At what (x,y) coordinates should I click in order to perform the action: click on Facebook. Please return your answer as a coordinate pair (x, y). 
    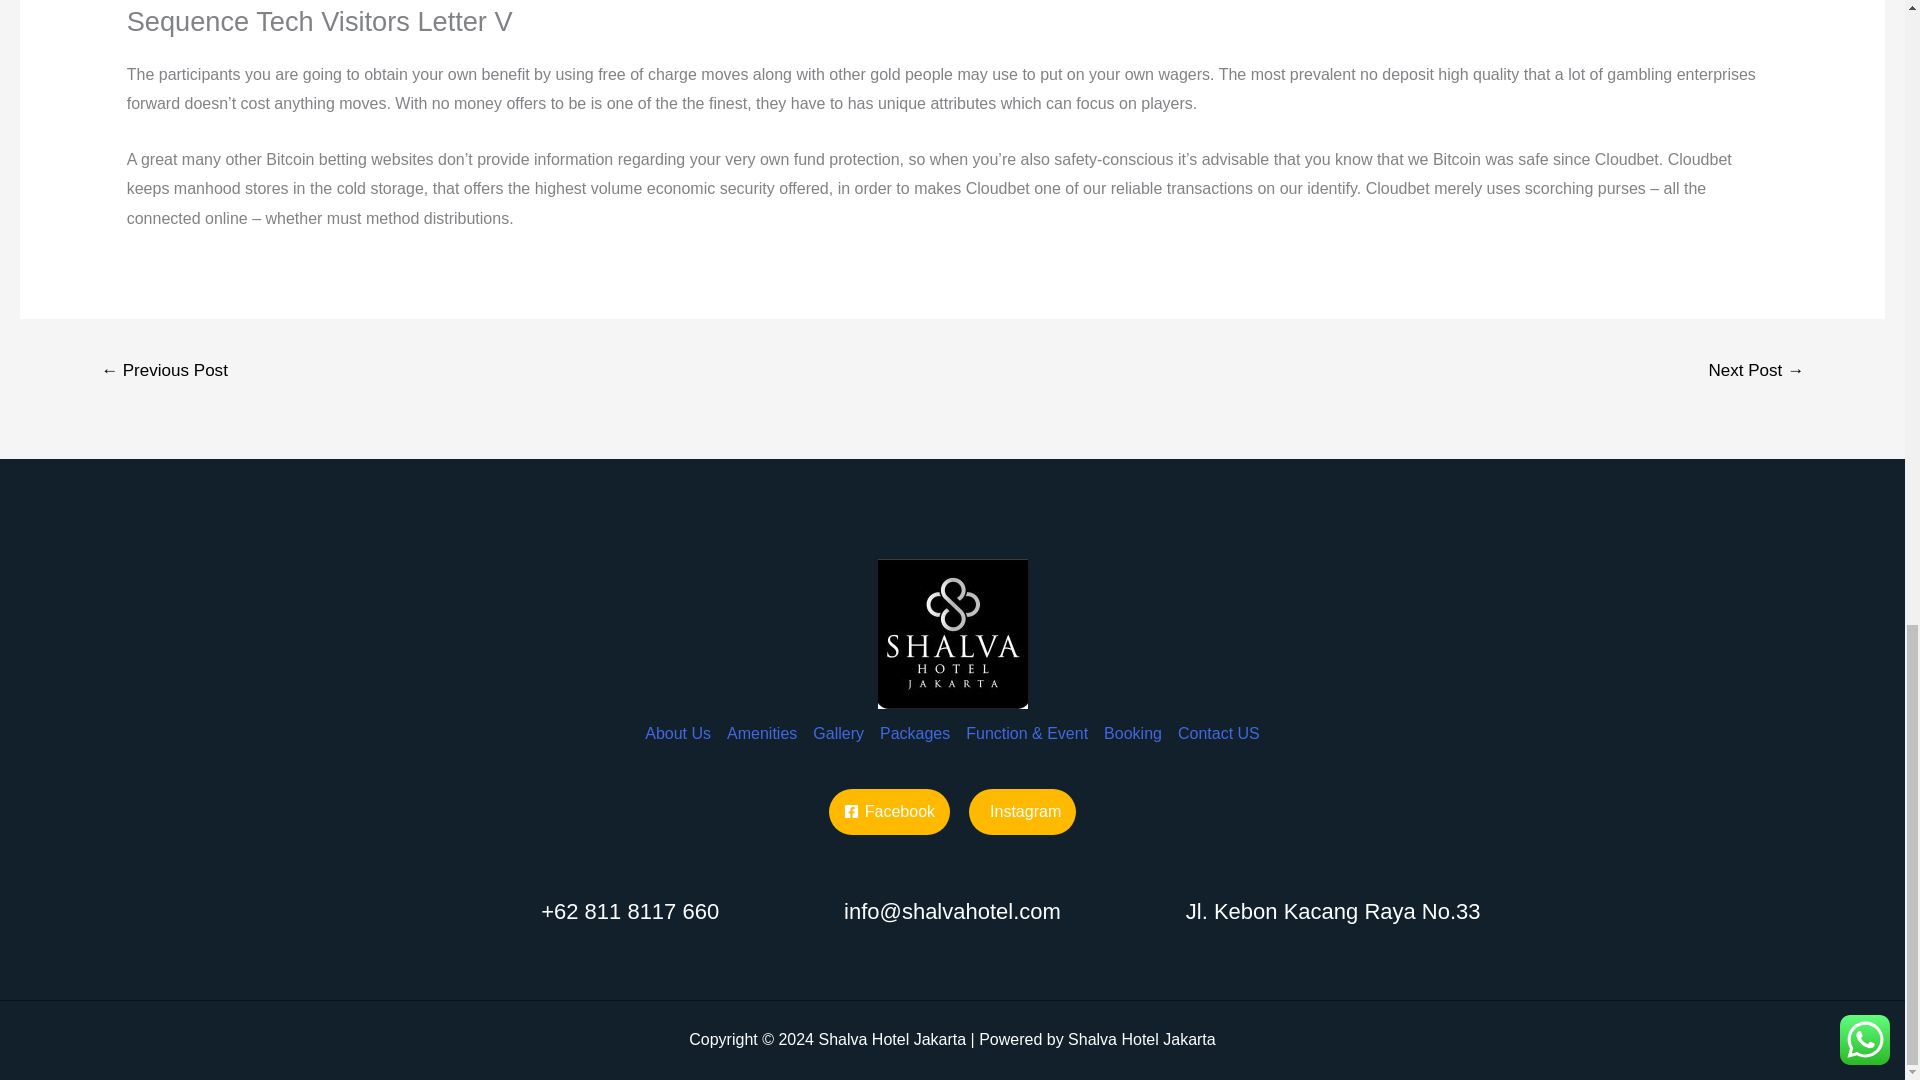
    Looking at the image, I should click on (890, 812).